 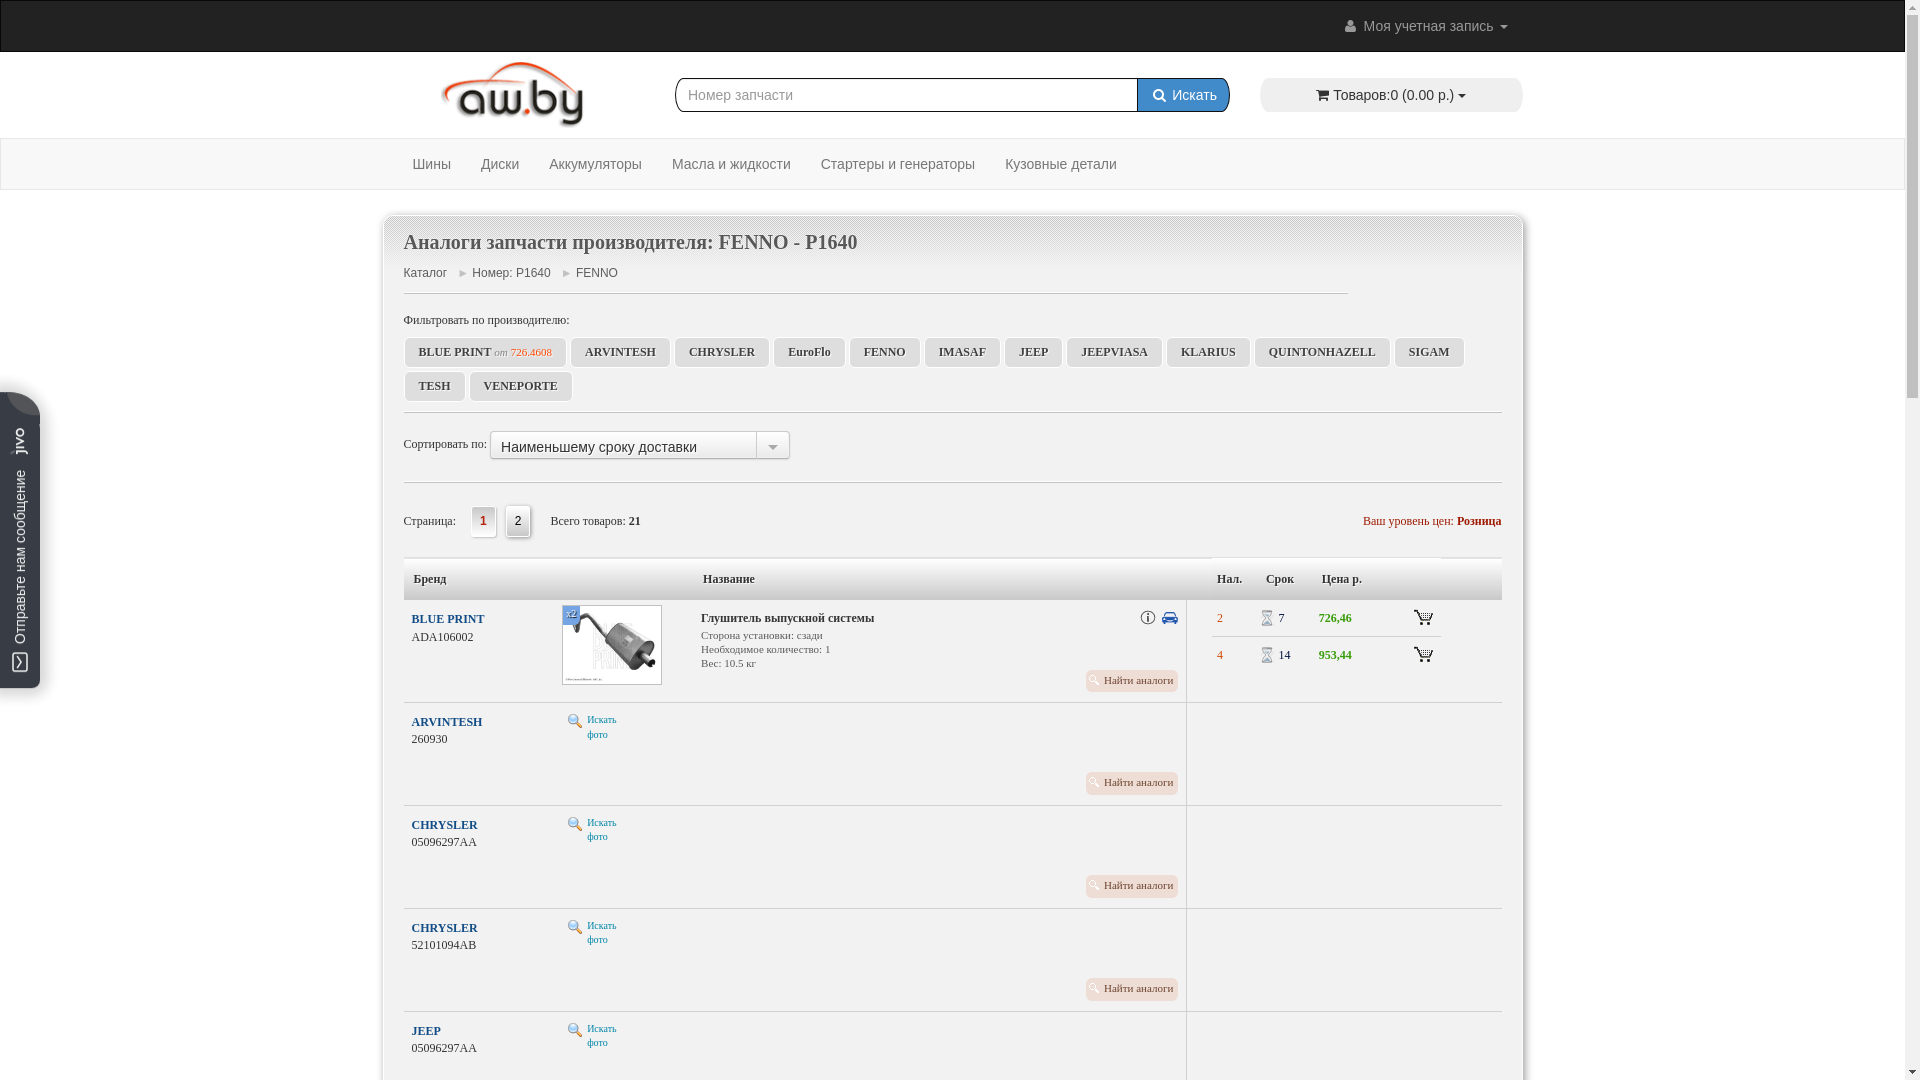 What do you see at coordinates (1114, 352) in the screenshot?
I see `JEEPVIASA` at bounding box center [1114, 352].